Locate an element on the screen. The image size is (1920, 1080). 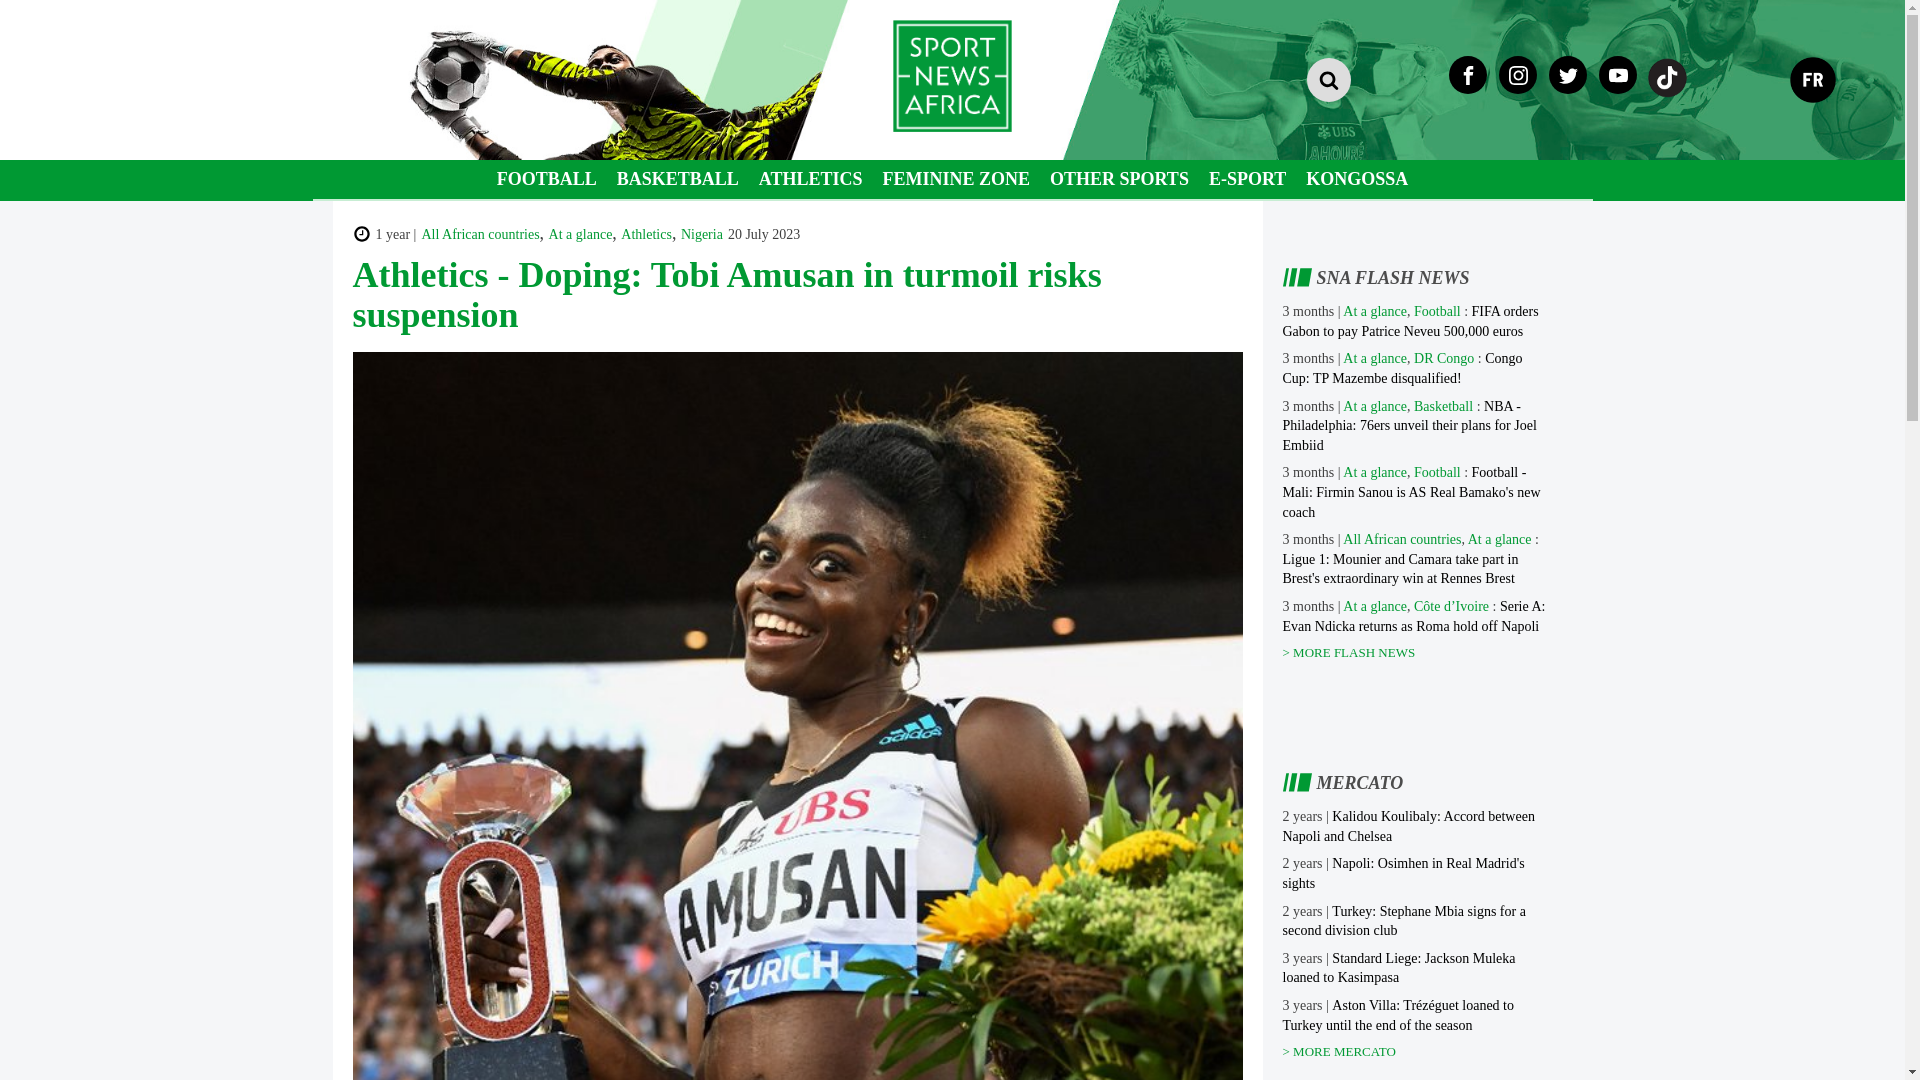
FEMININE ZONE is located at coordinates (956, 178).